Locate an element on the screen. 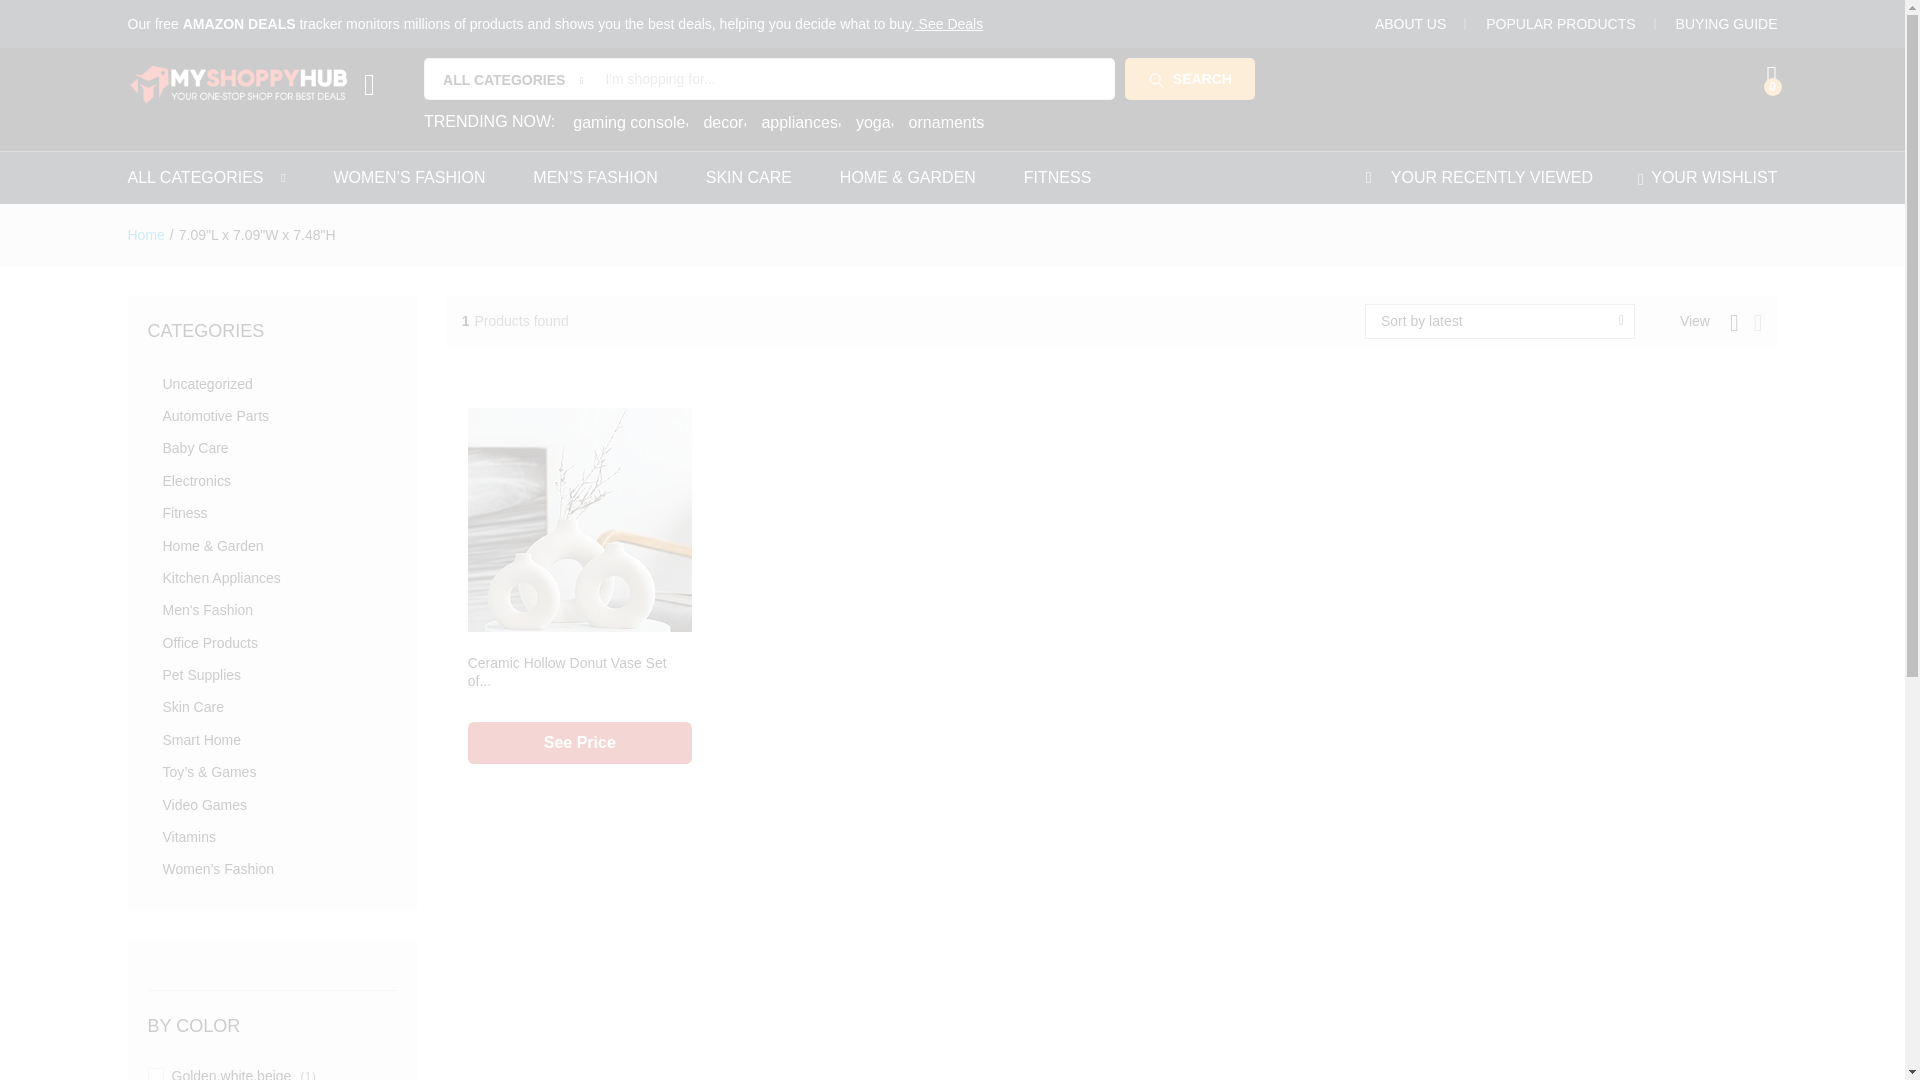 The height and width of the screenshot is (1080, 1920). BUYING GUIDE is located at coordinates (1726, 24).